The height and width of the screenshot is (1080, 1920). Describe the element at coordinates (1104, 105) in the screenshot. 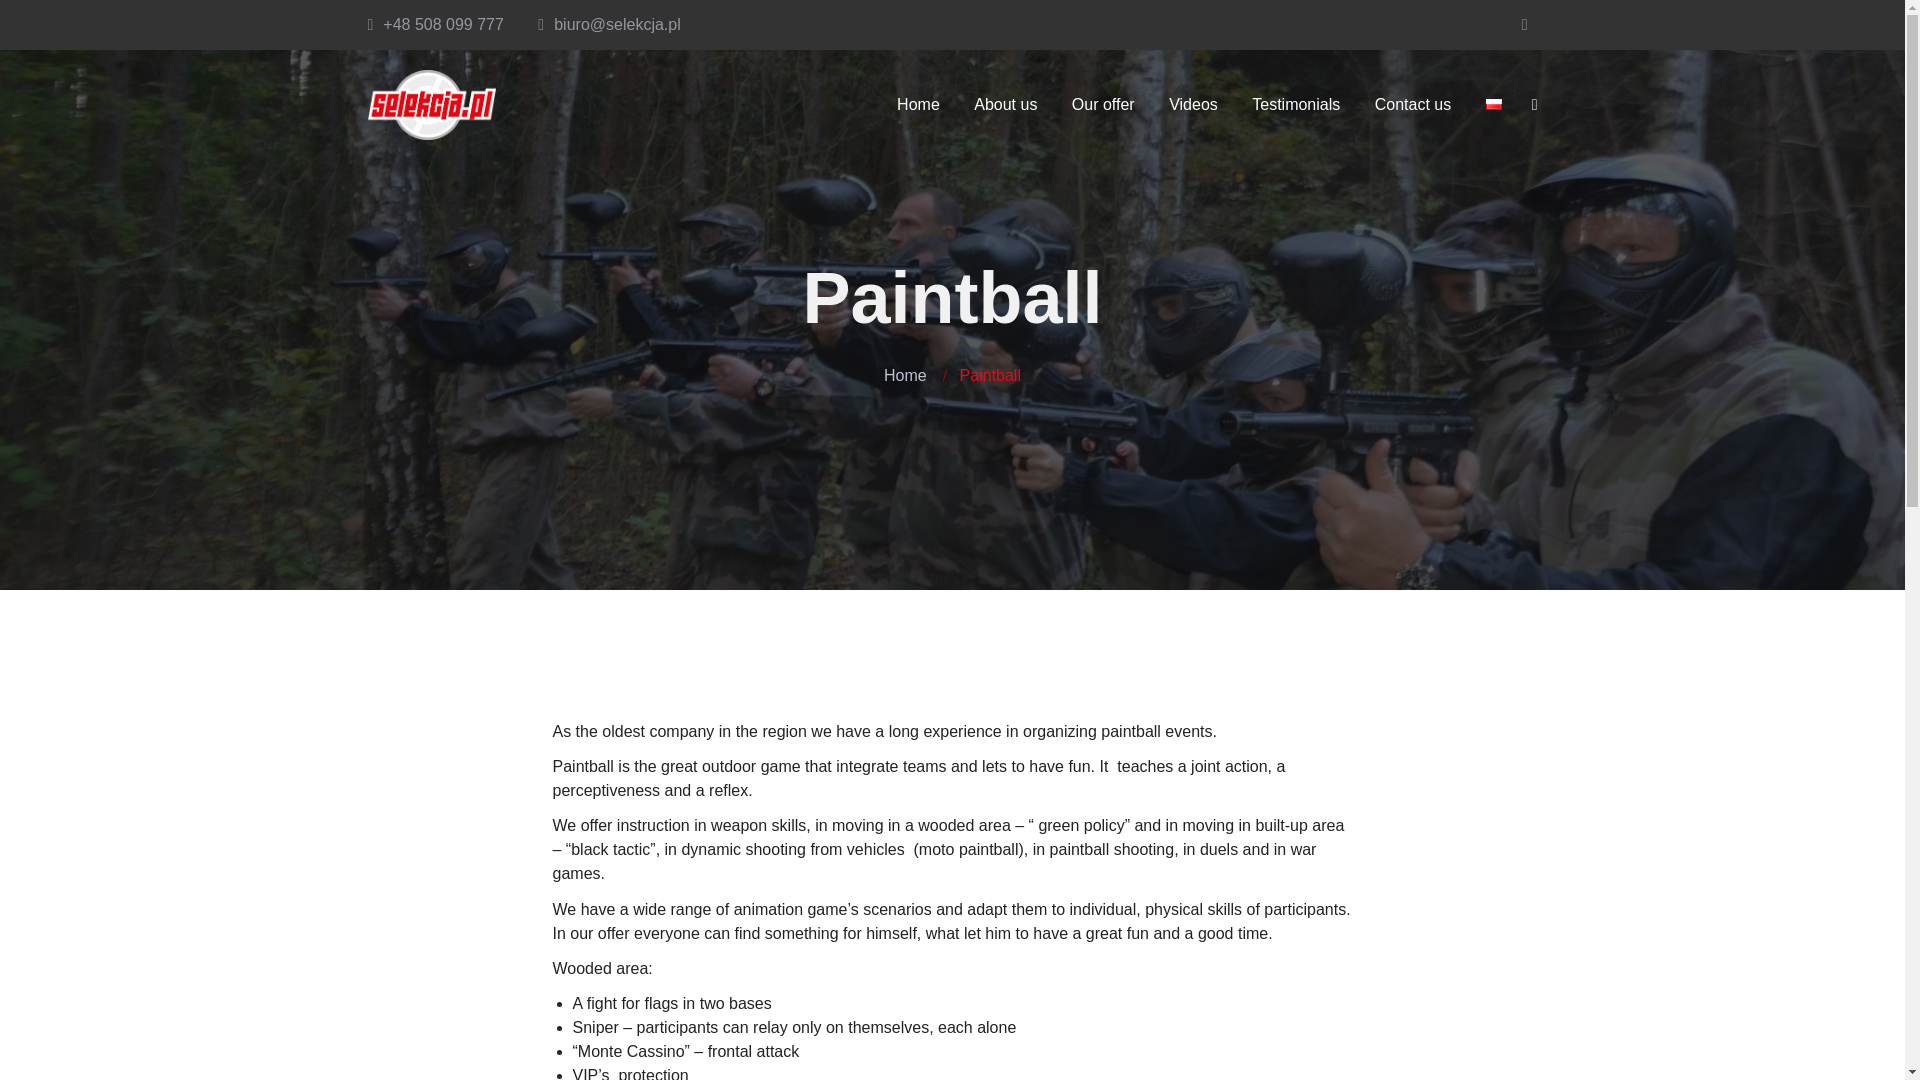

I see `Our offer` at that location.